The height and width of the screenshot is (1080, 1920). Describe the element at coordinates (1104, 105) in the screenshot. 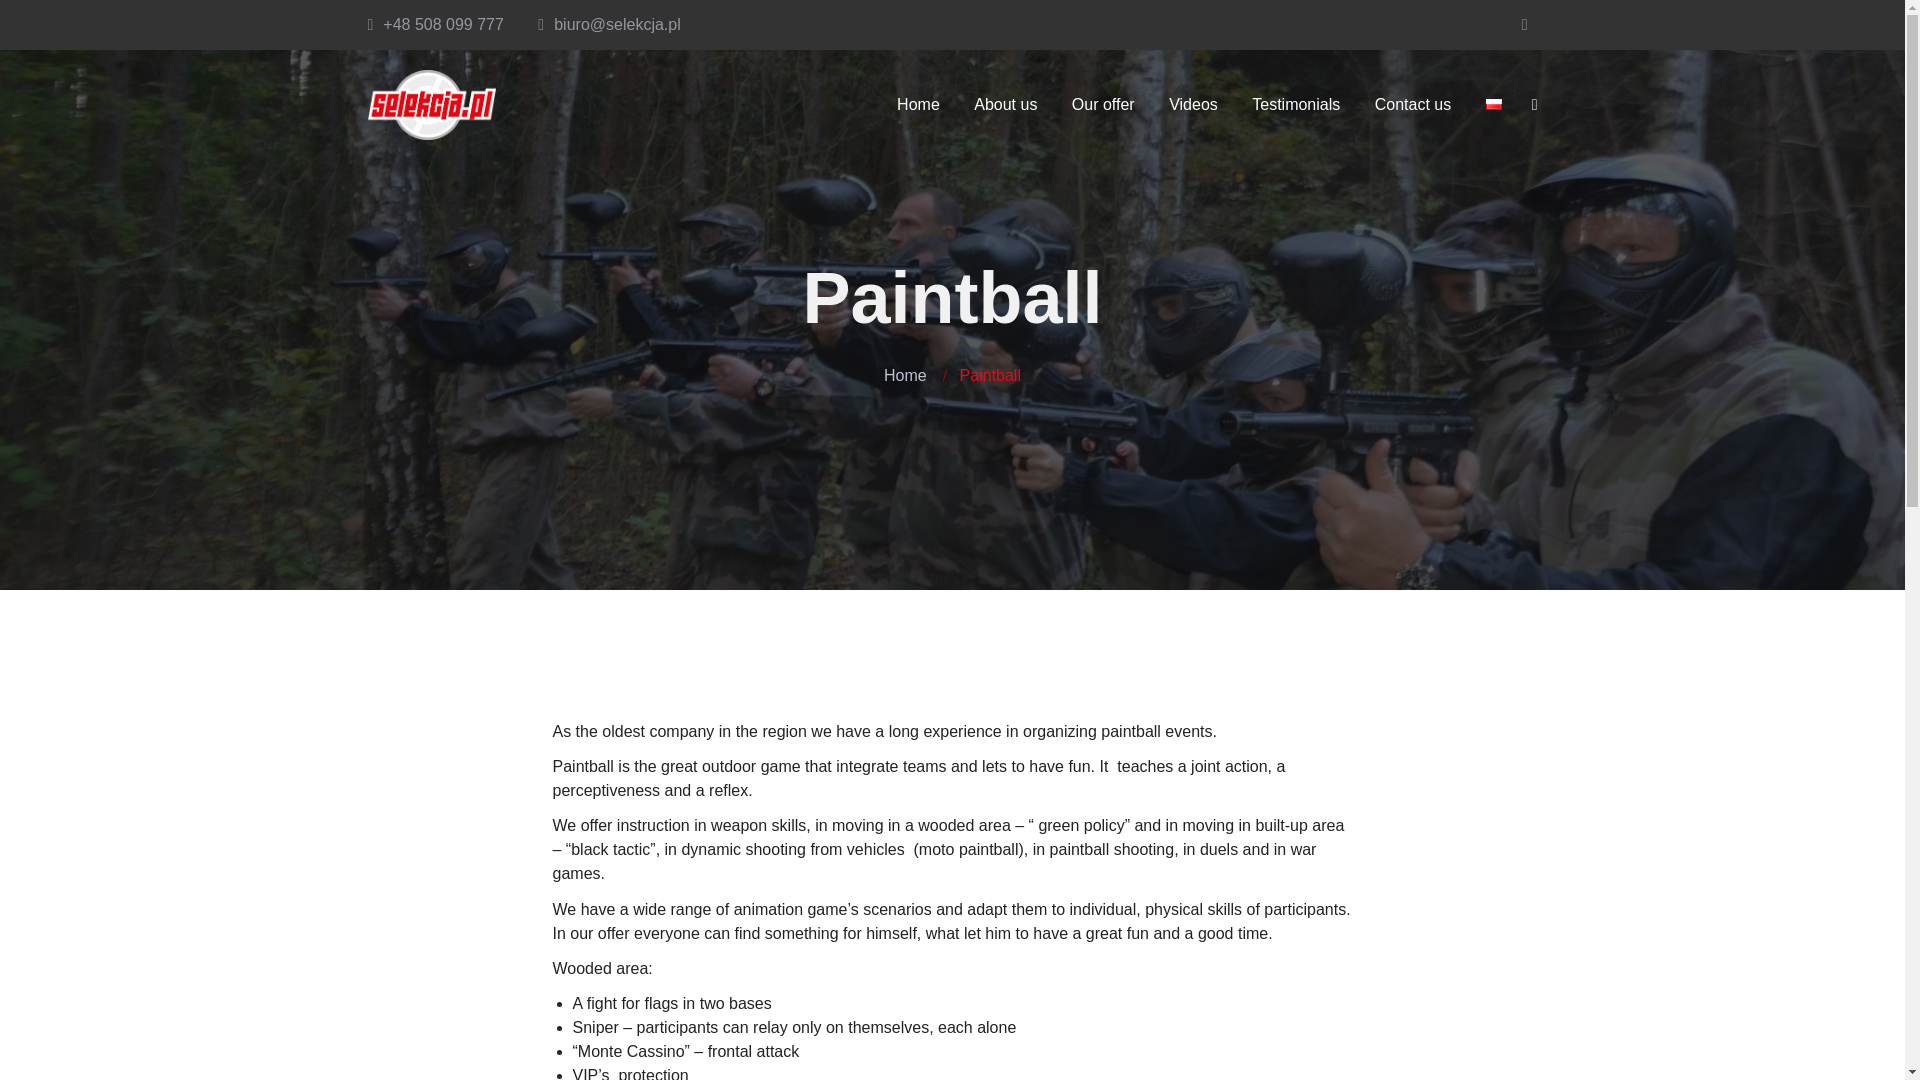

I see `Our offer` at that location.